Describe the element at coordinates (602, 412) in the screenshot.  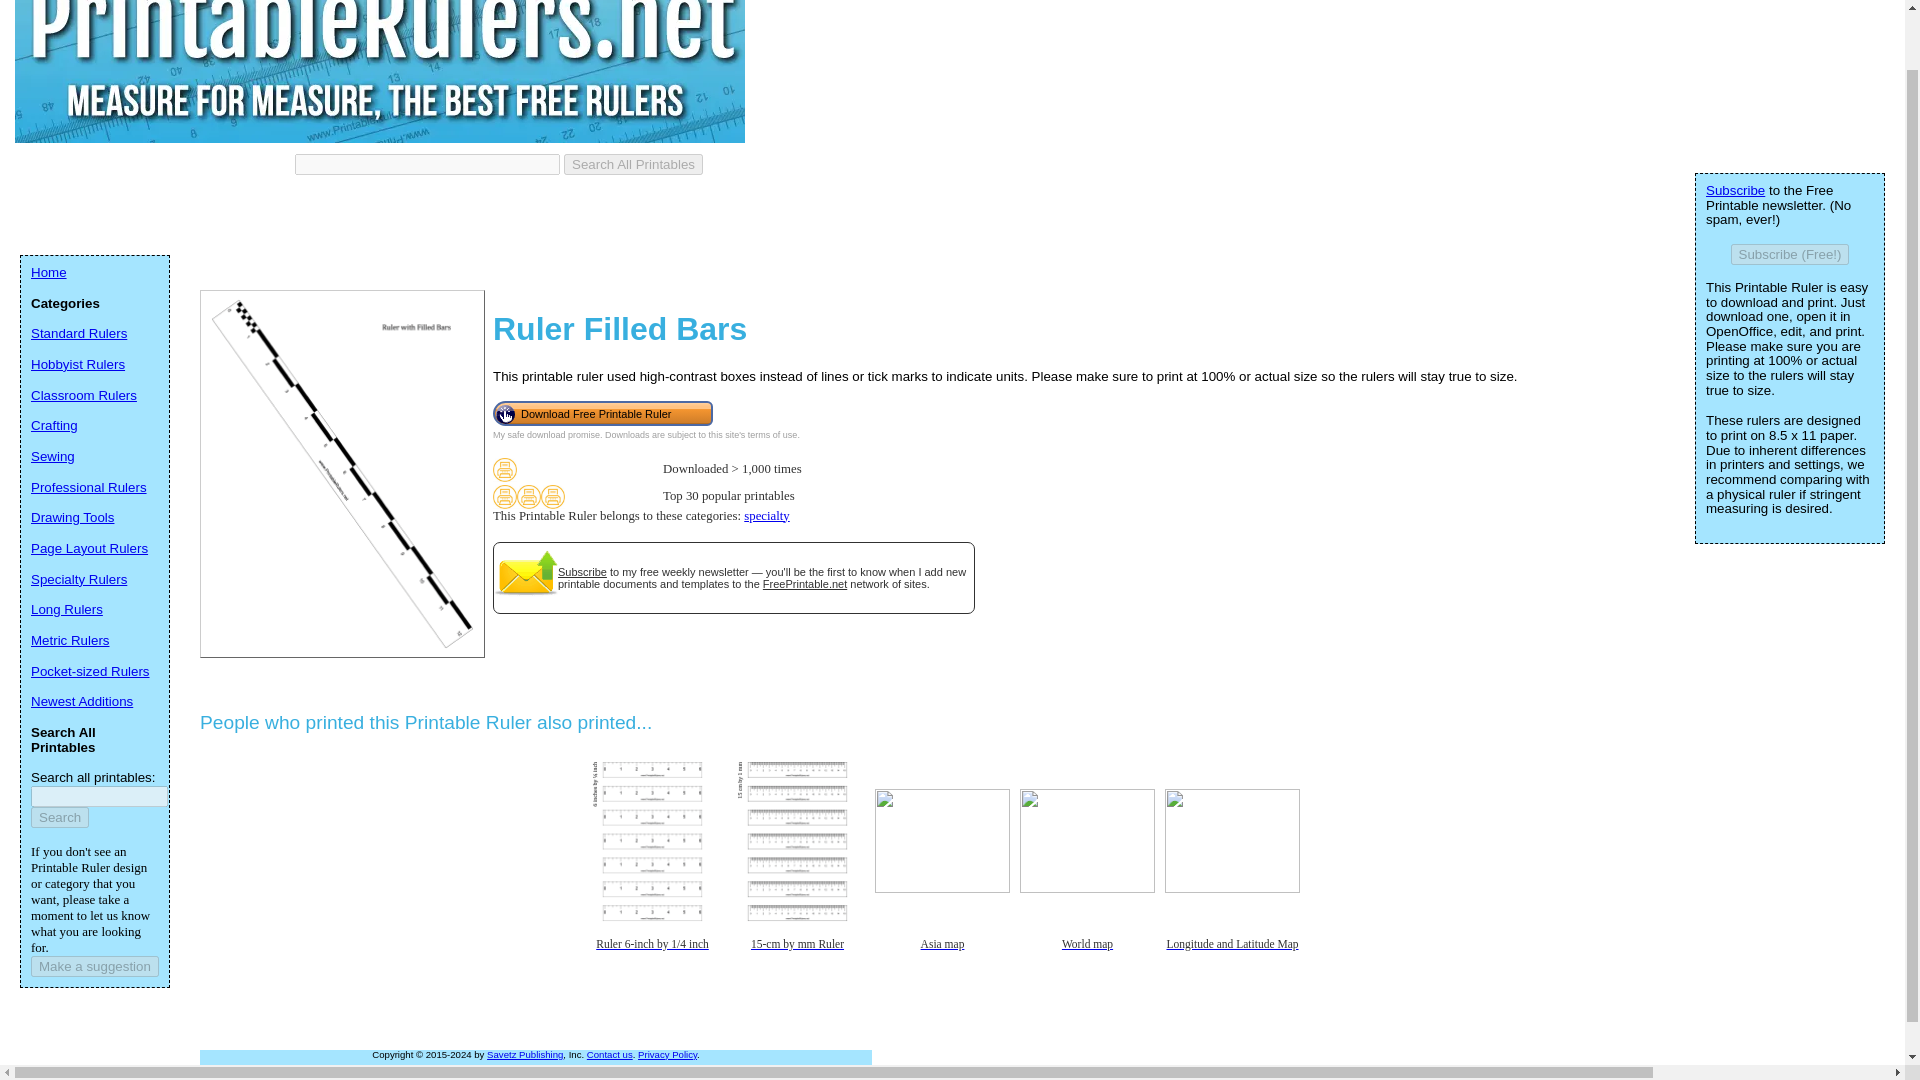
I see `Download Free Printable Ruler` at that location.